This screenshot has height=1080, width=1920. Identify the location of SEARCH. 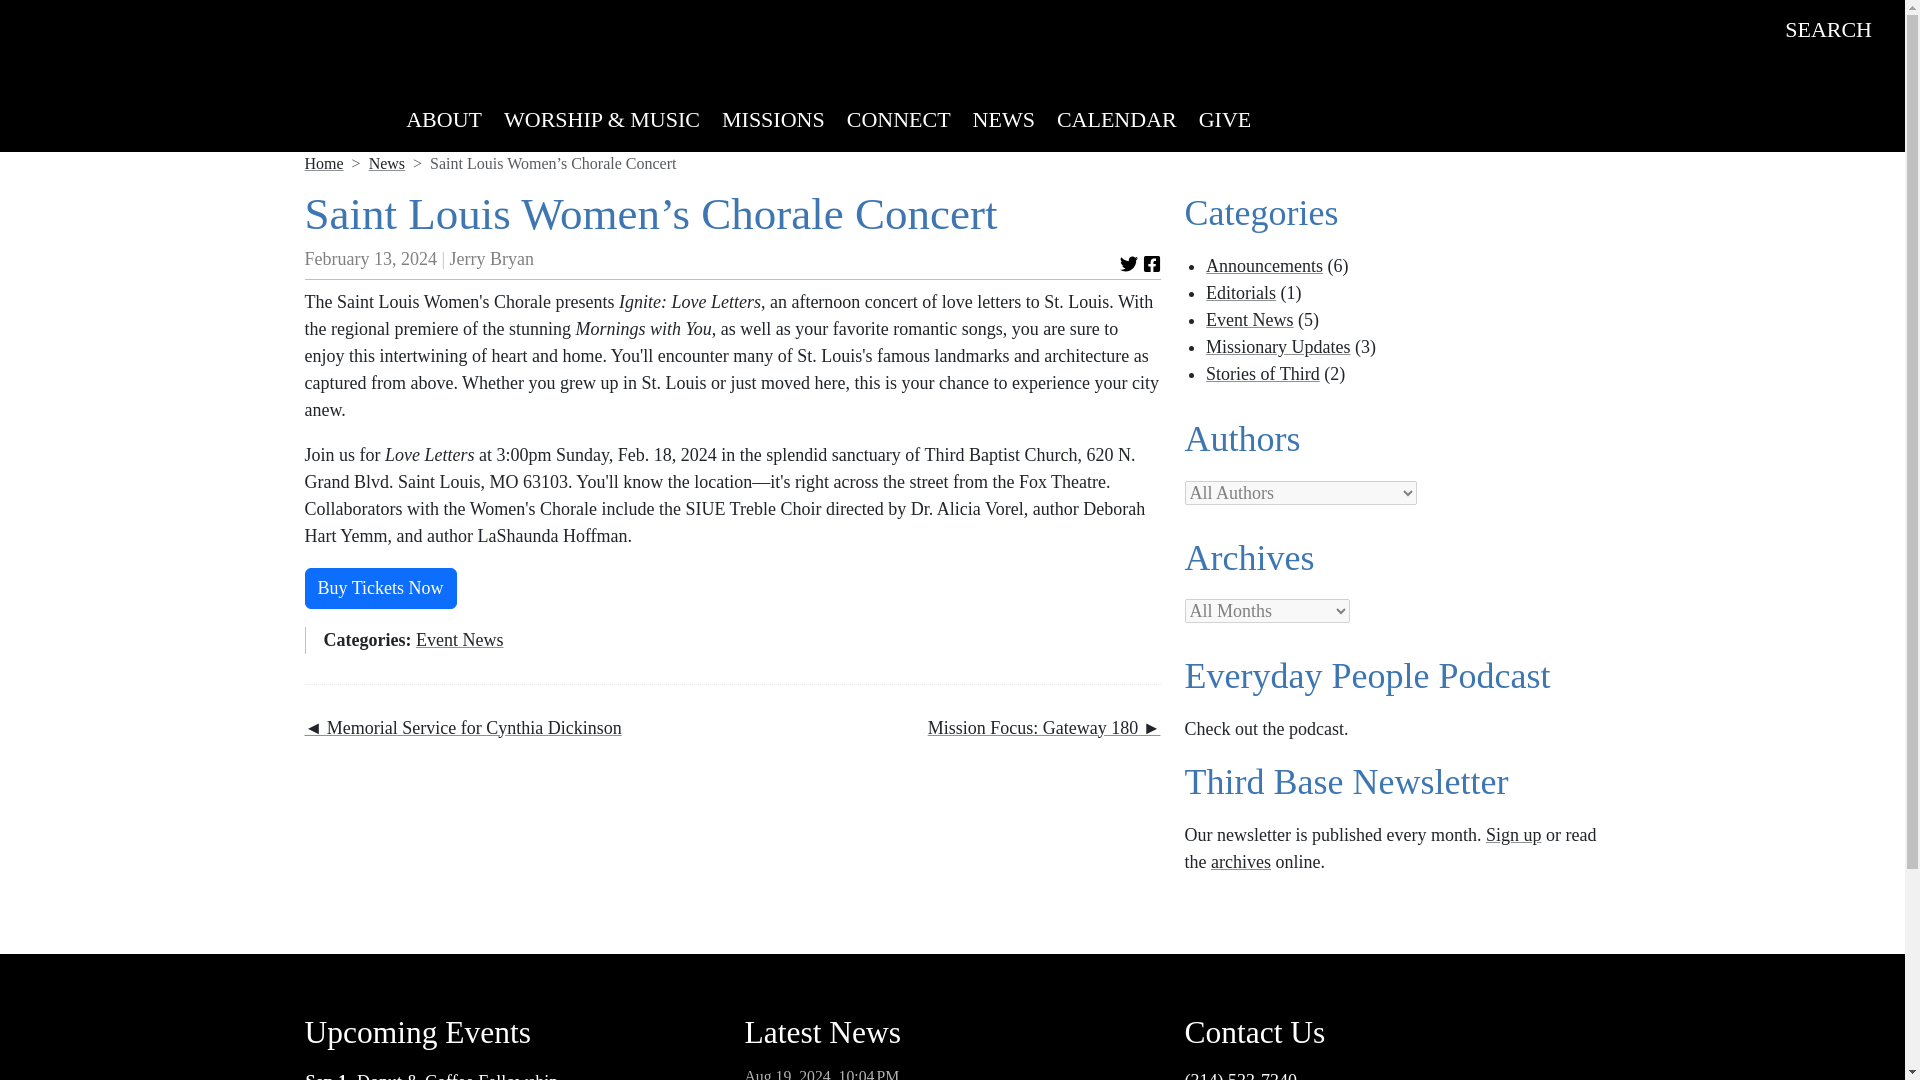
(1828, 30).